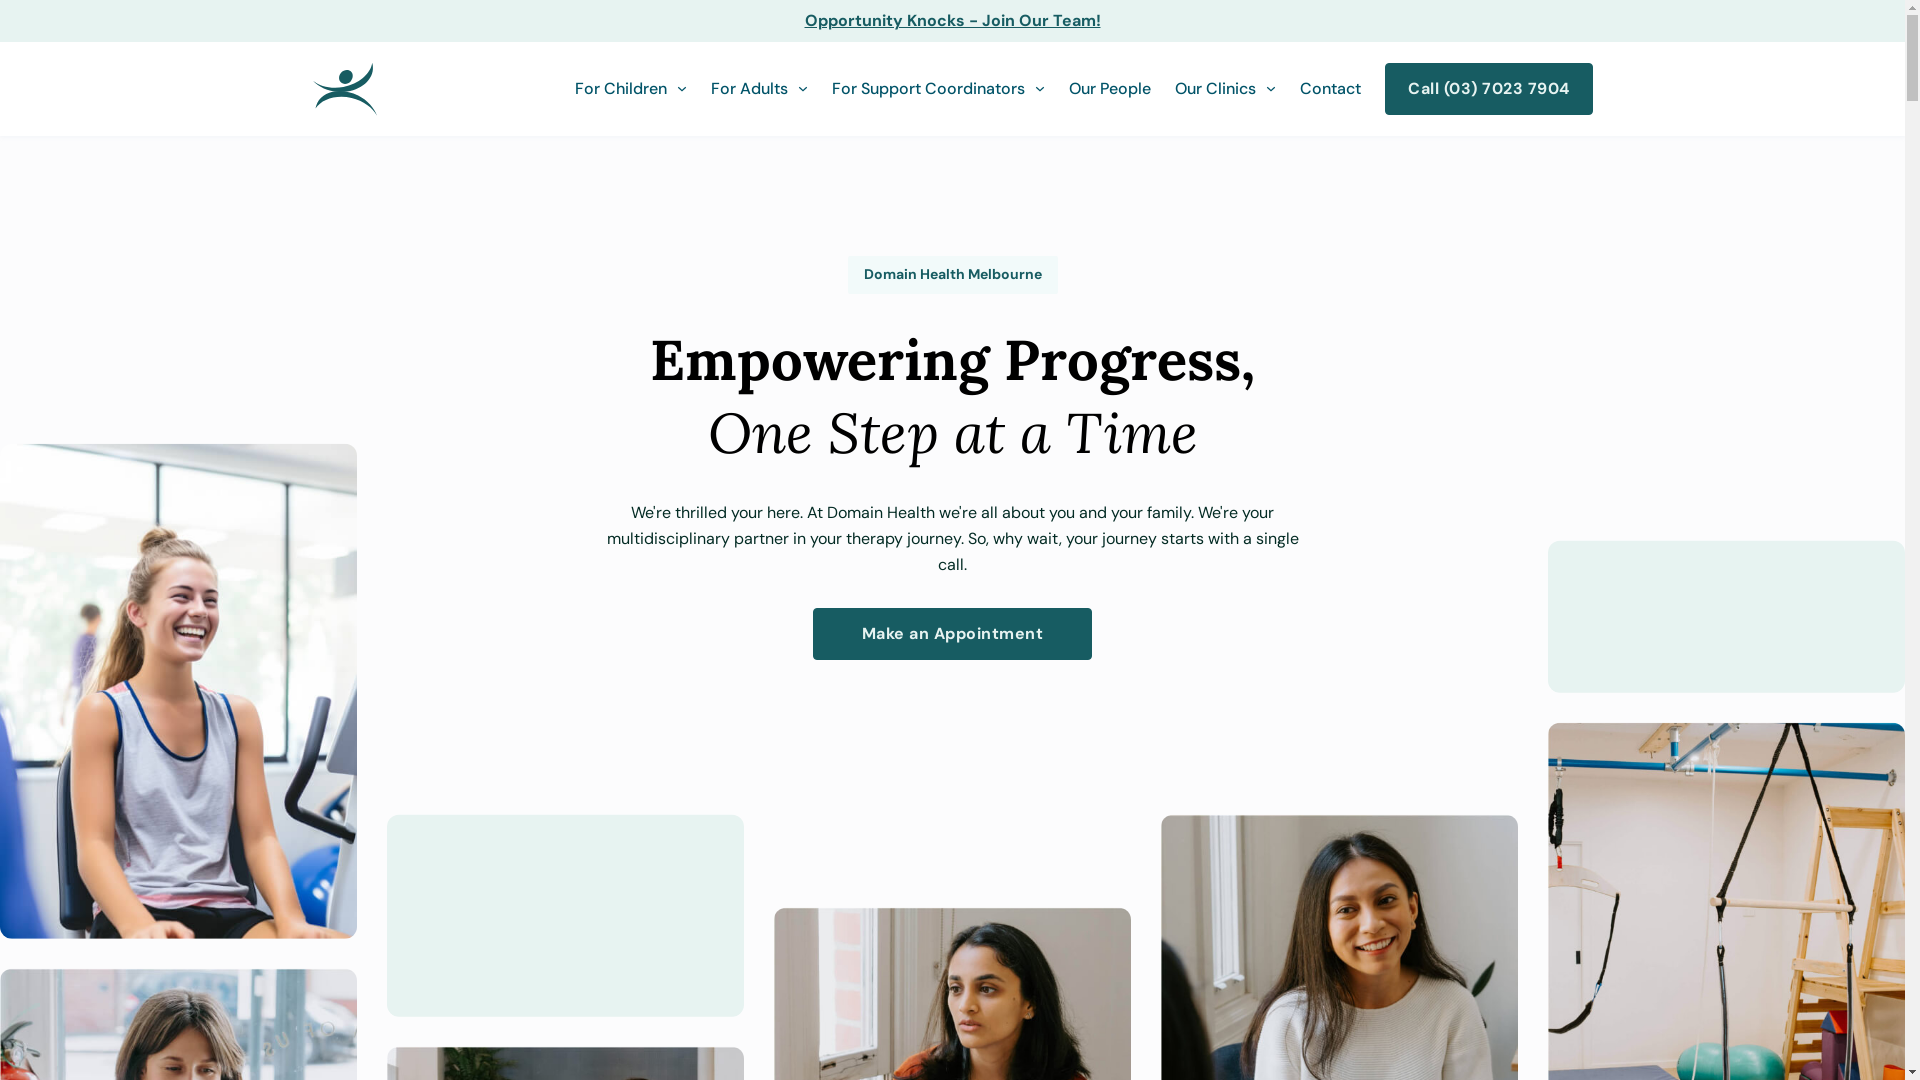  I want to click on Our People, so click(1110, 89).